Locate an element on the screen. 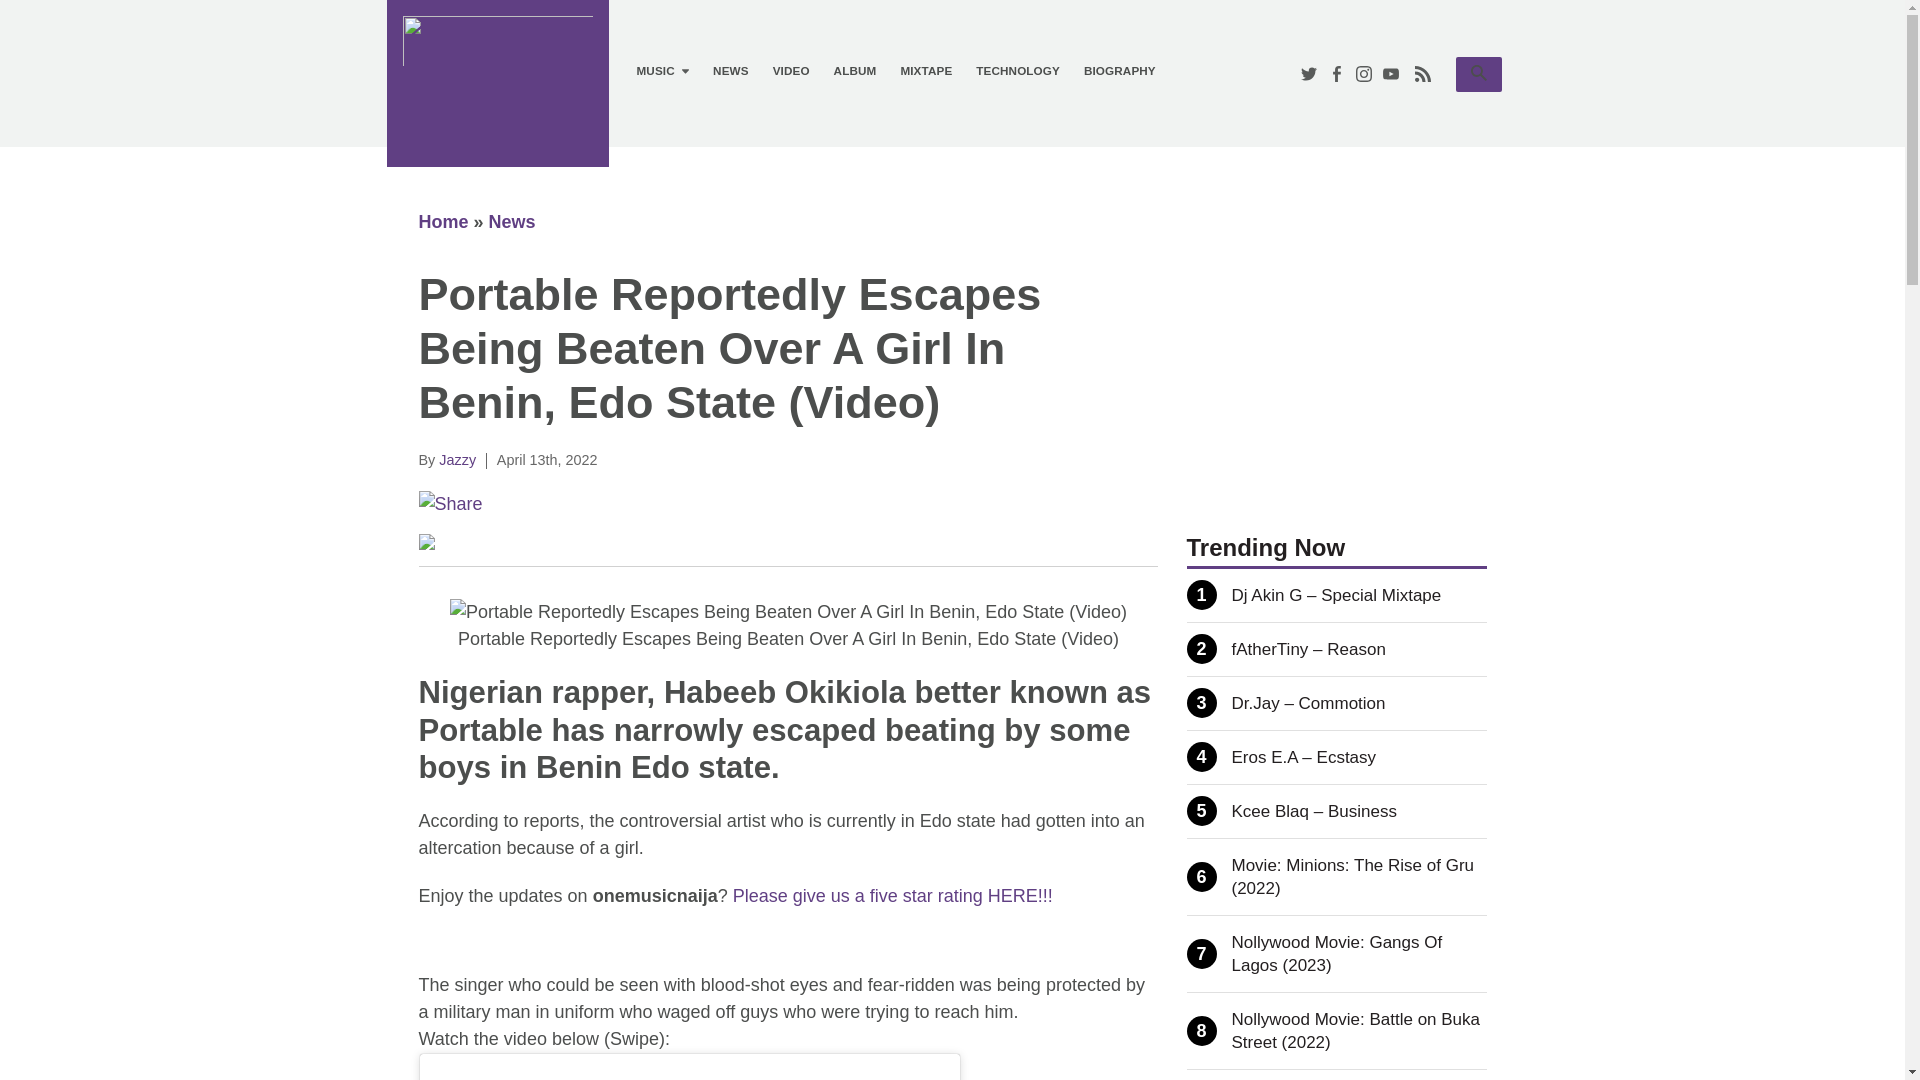 The width and height of the screenshot is (1920, 1080). Home is located at coordinates (1017, 71).